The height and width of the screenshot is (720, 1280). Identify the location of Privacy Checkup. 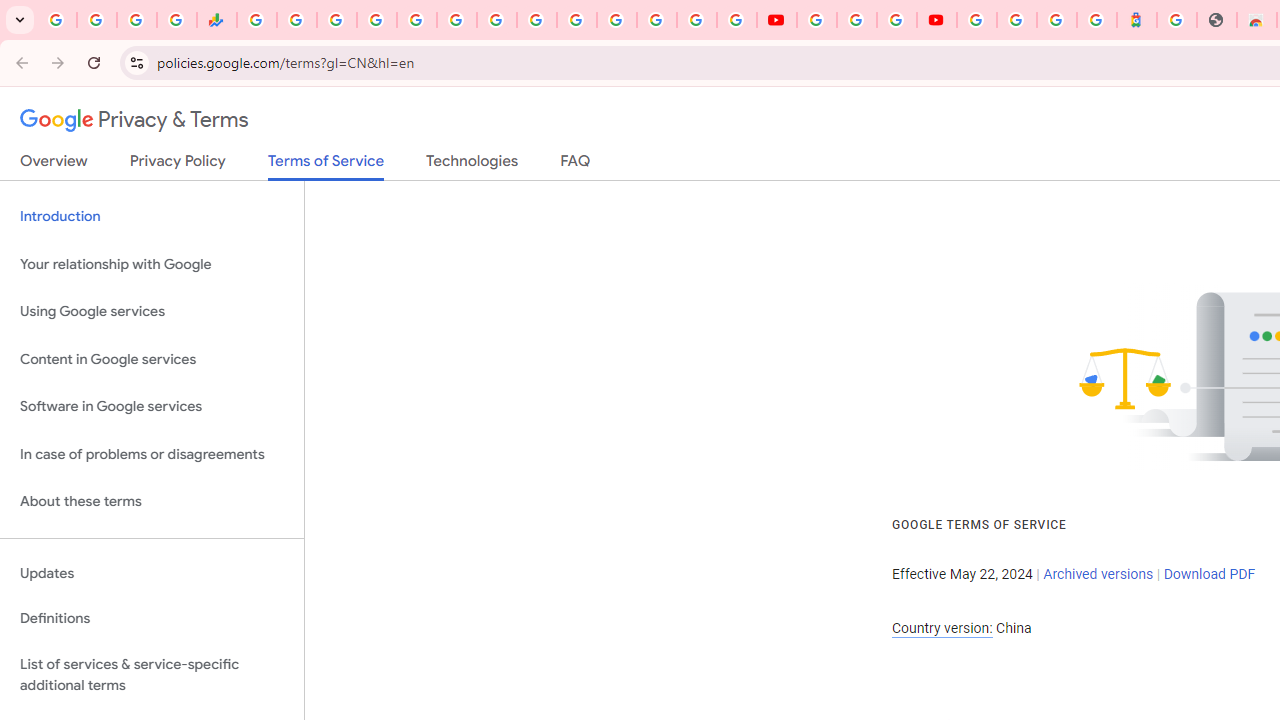
(736, 20).